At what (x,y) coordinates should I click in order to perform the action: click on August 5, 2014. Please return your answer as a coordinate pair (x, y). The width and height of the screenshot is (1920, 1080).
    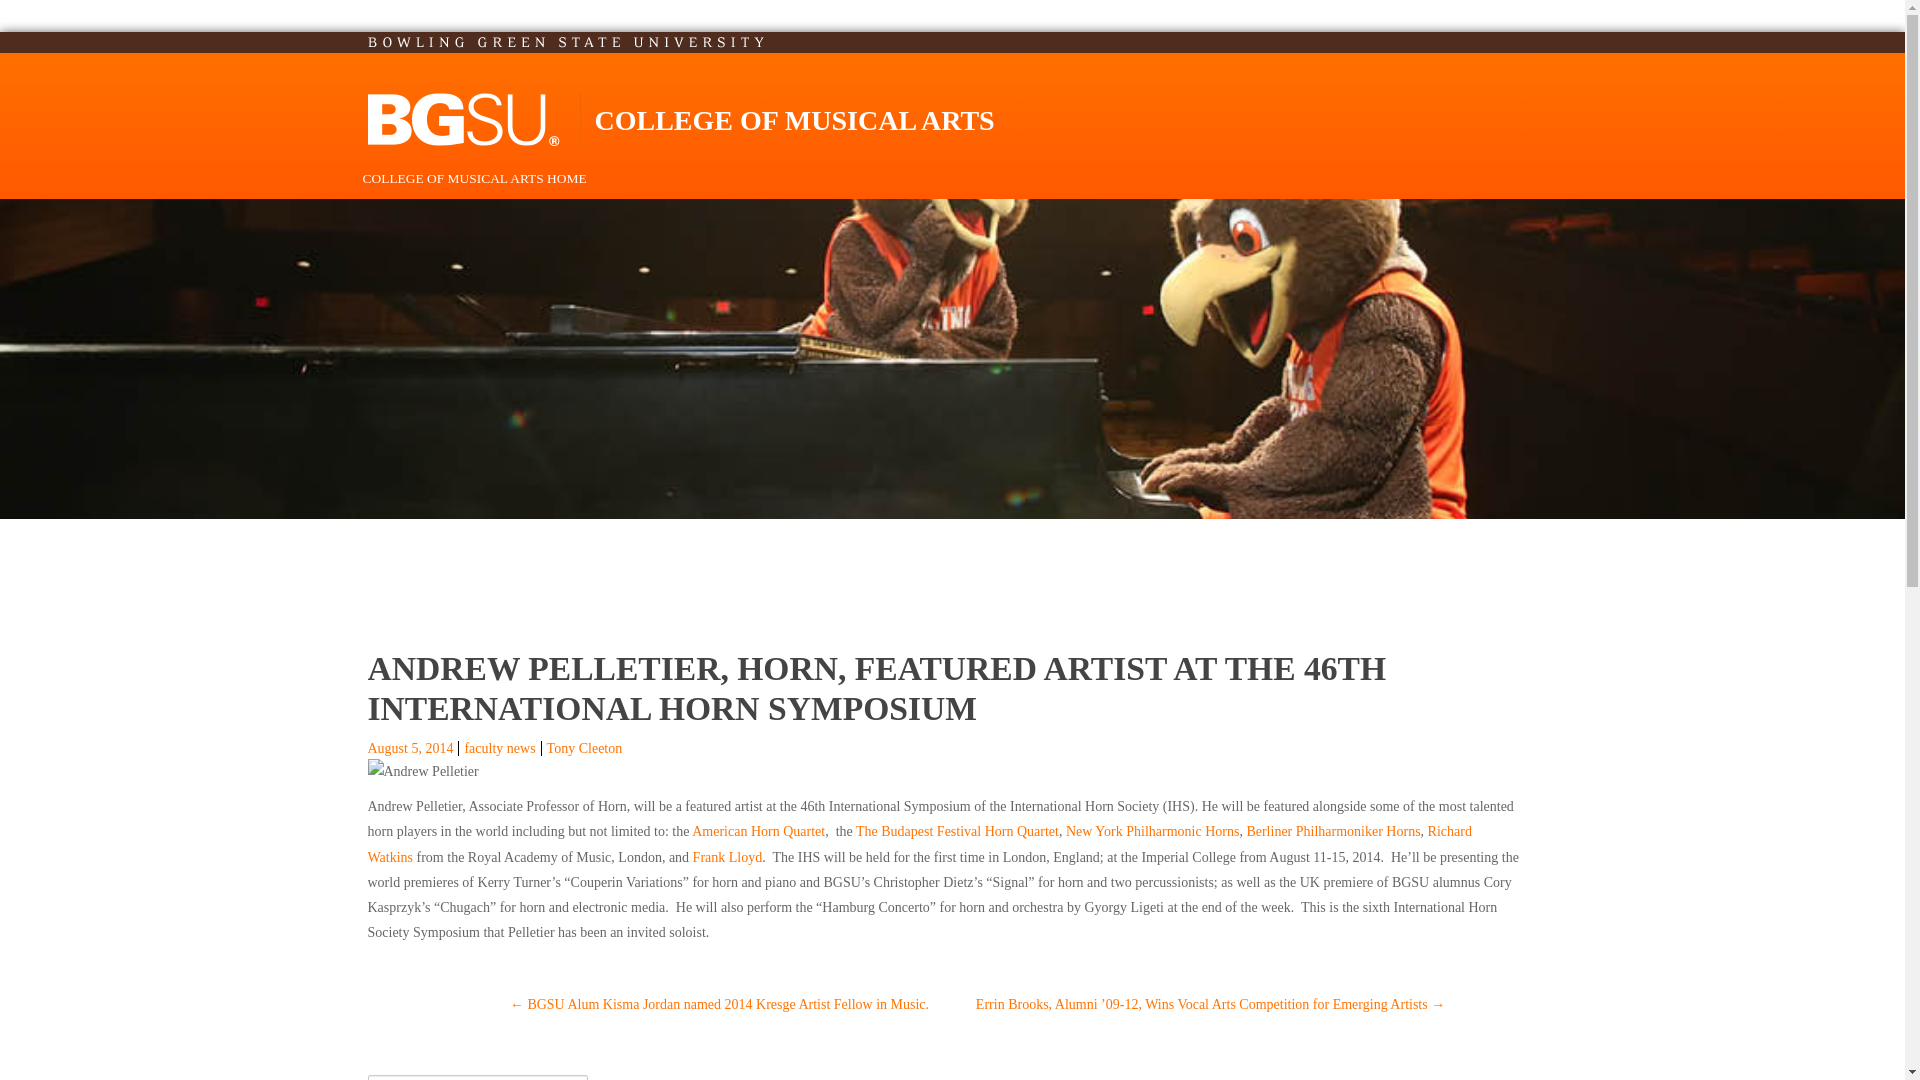
    Looking at the image, I should click on (410, 748).